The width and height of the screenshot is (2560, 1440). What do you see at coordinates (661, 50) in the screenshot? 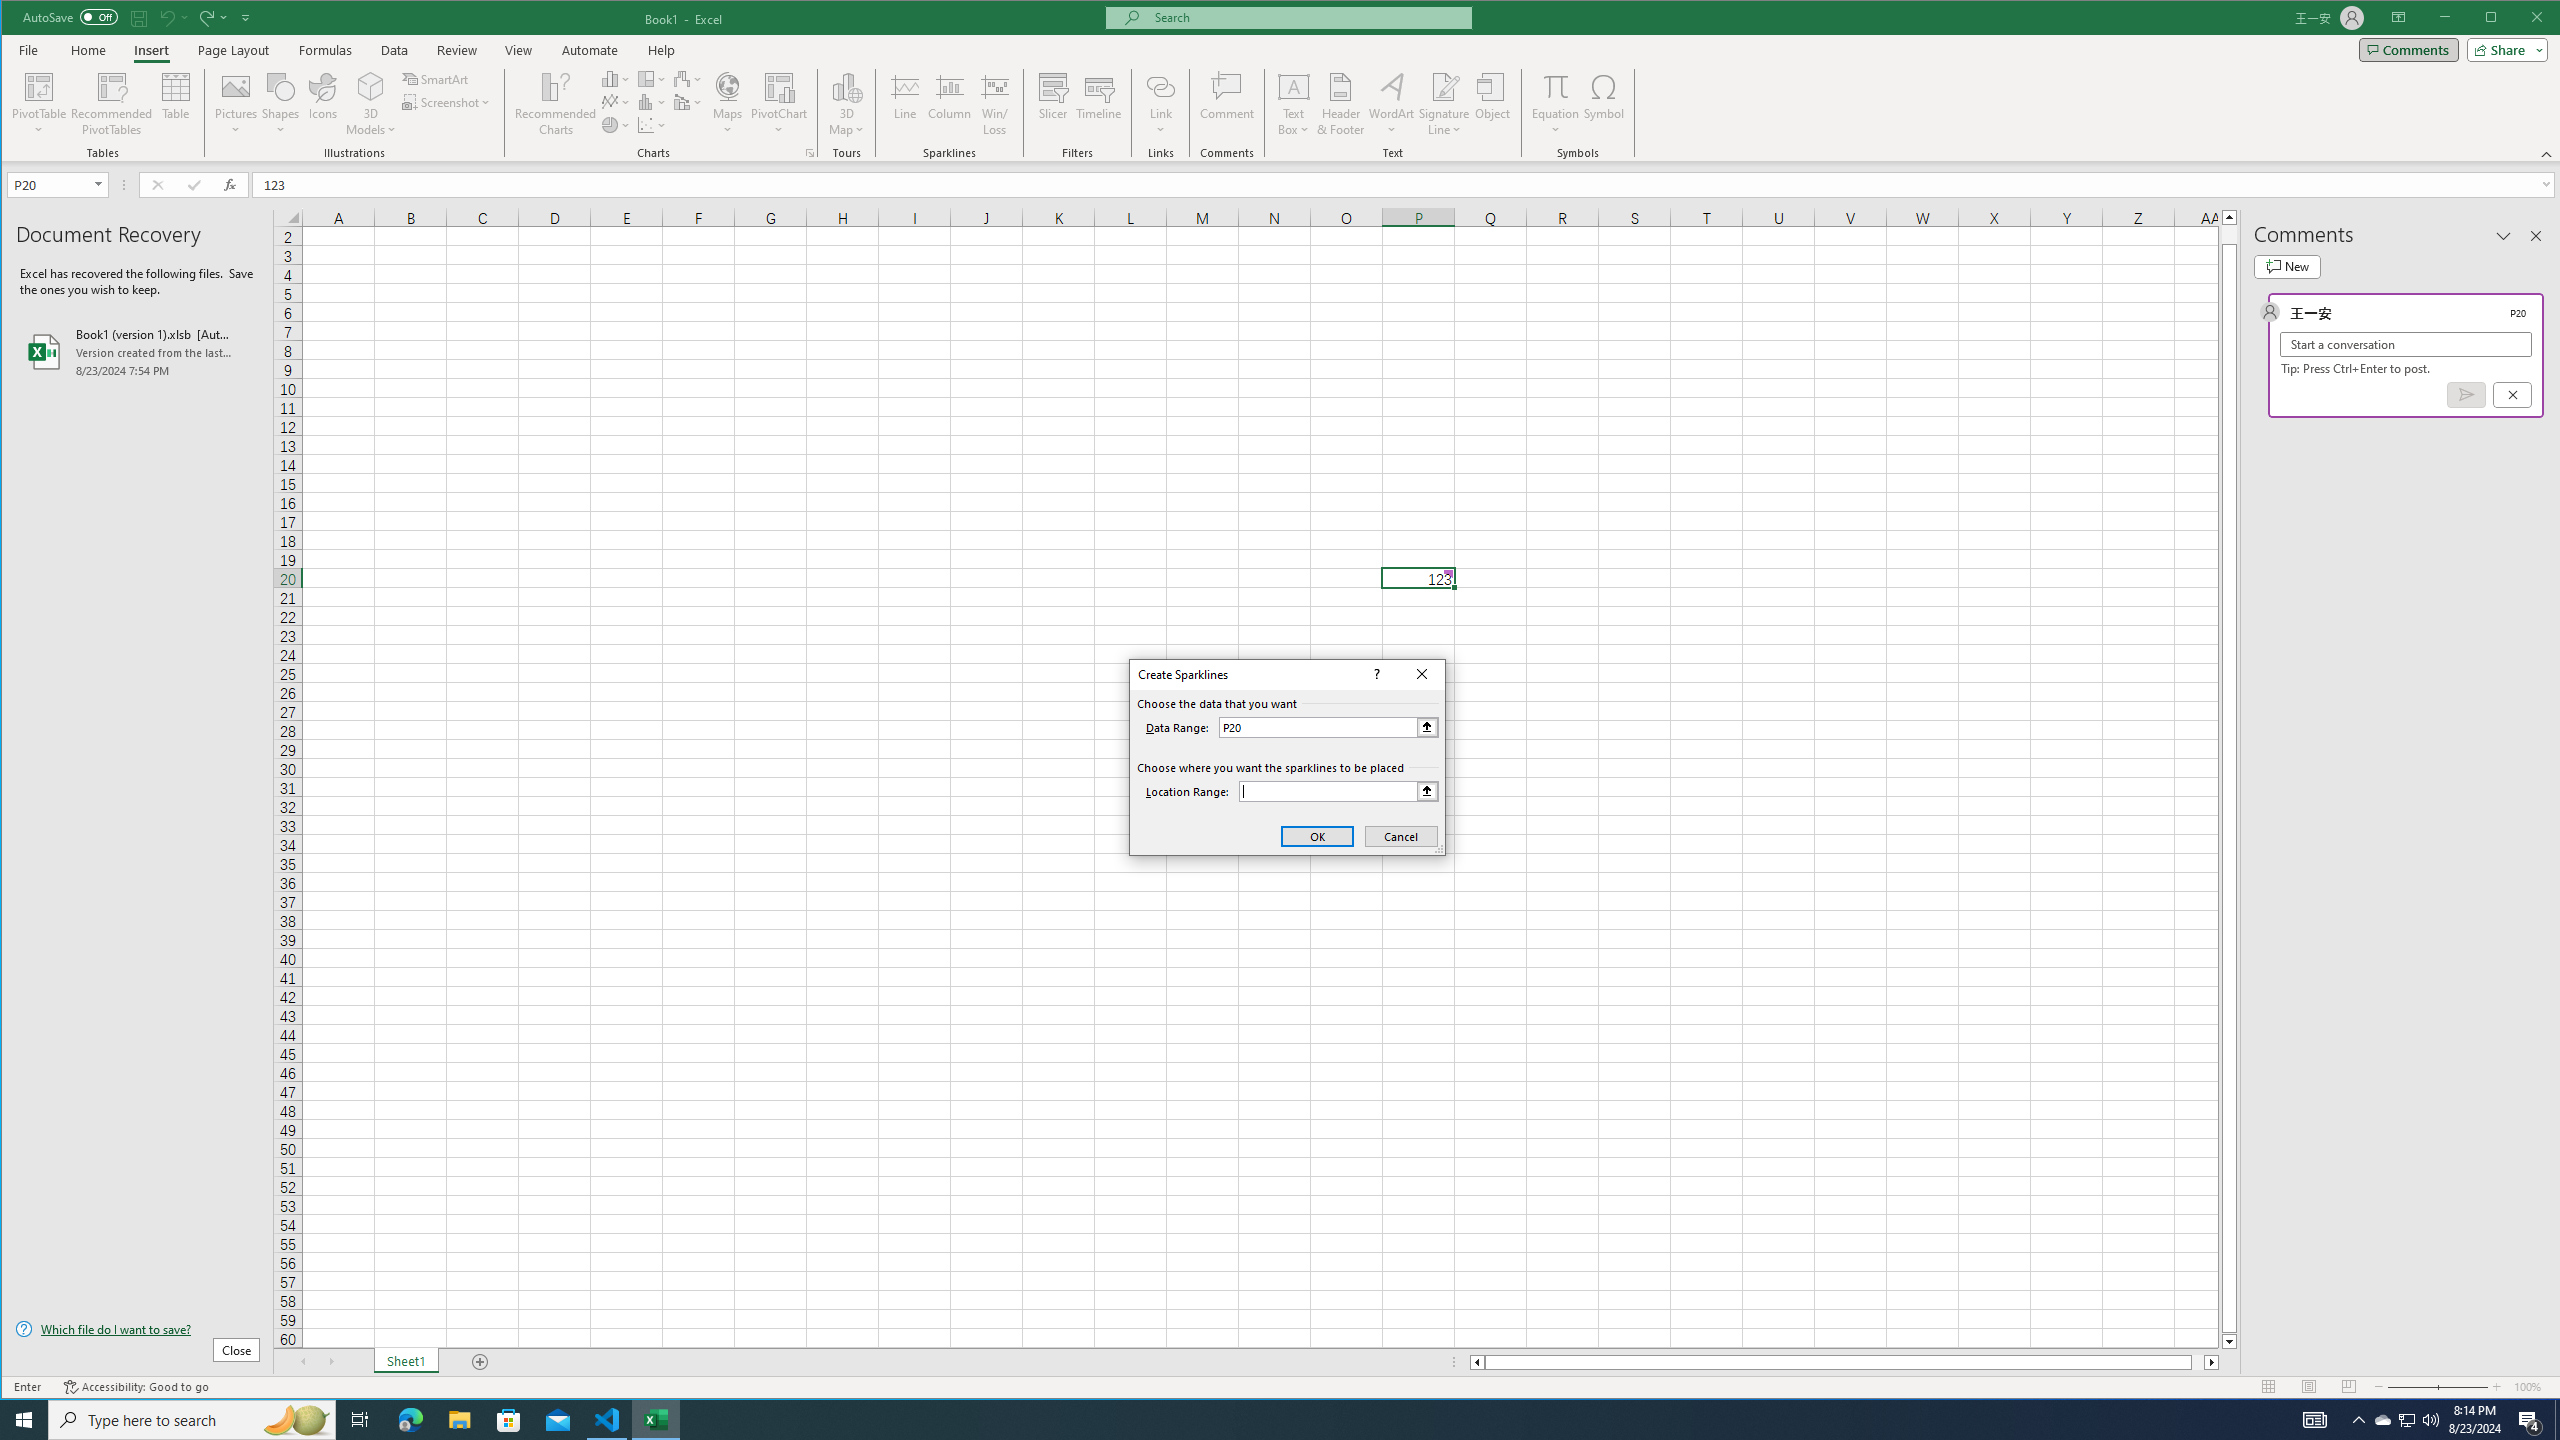
I see `Help` at bounding box center [661, 50].